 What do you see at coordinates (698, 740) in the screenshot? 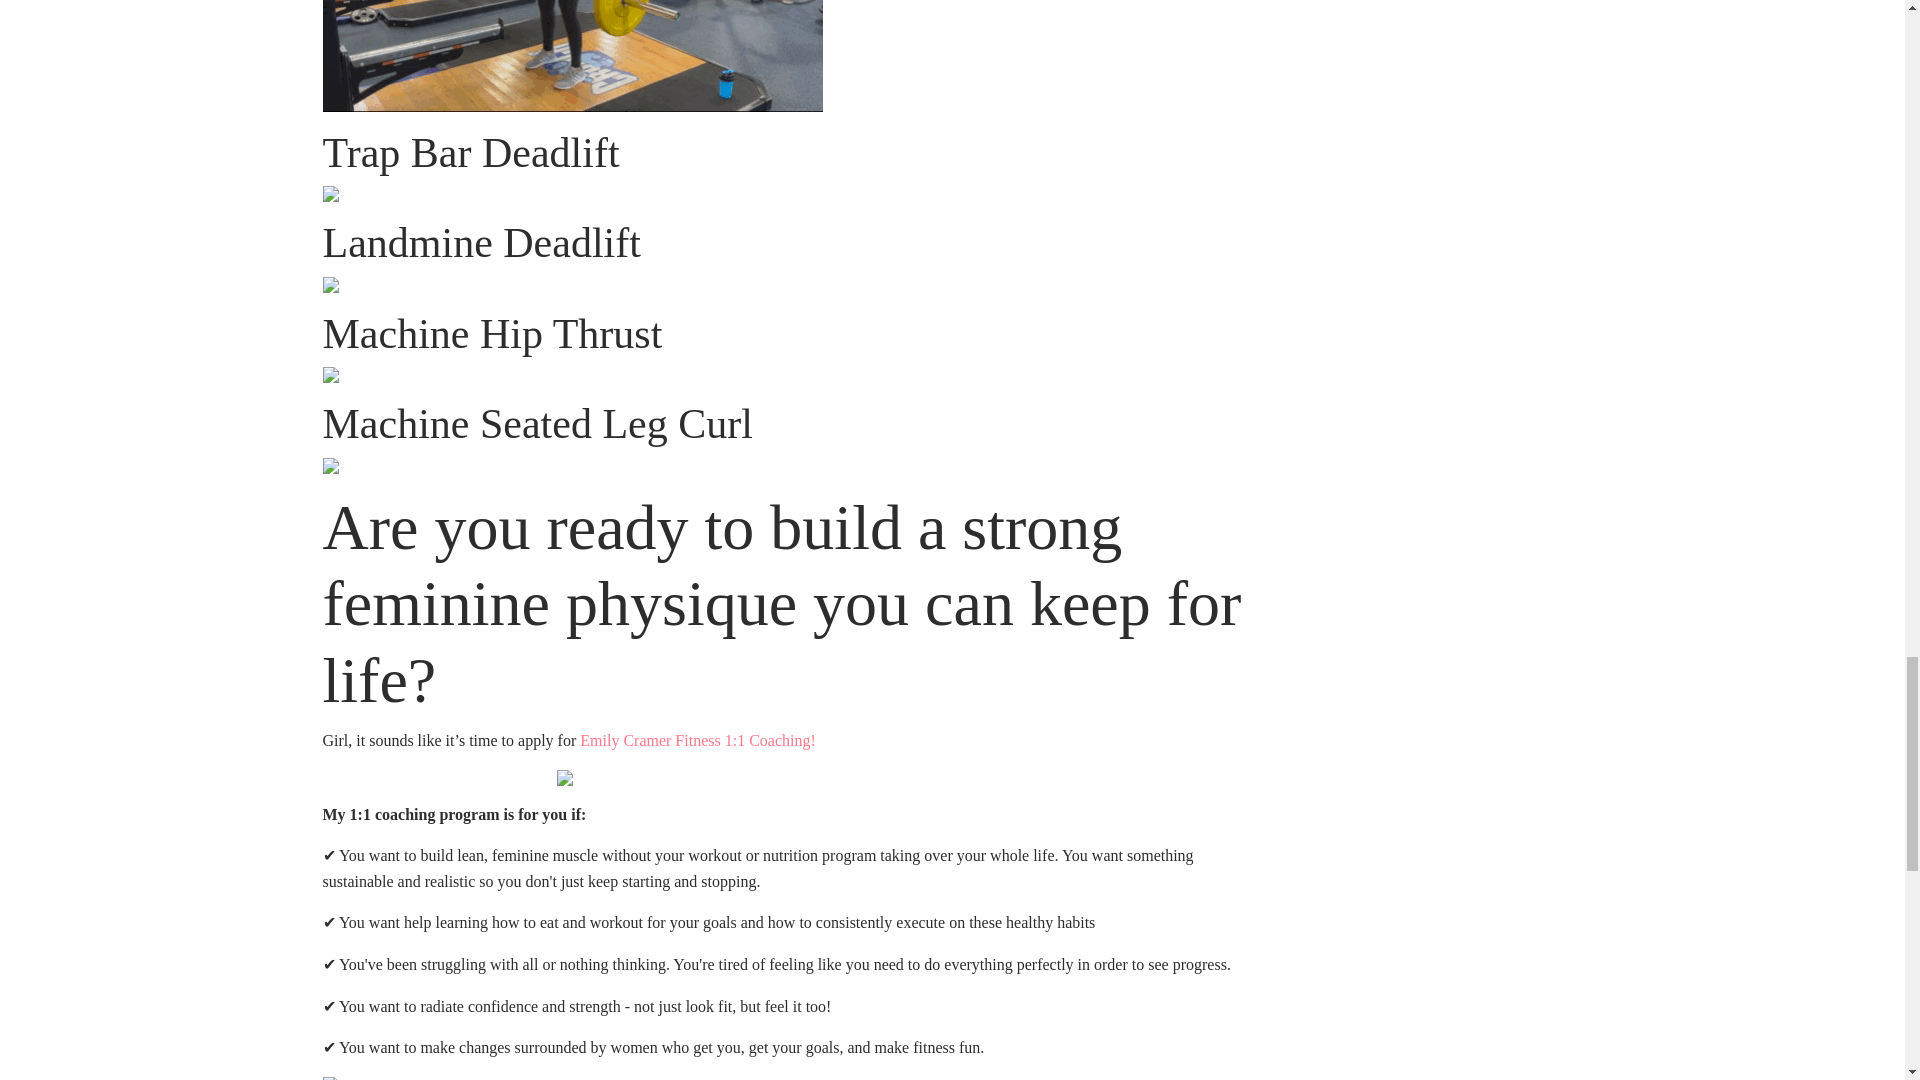
I see `Emily Cramer Fitness 1:1 Coaching!` at bounding box center [698, 740].